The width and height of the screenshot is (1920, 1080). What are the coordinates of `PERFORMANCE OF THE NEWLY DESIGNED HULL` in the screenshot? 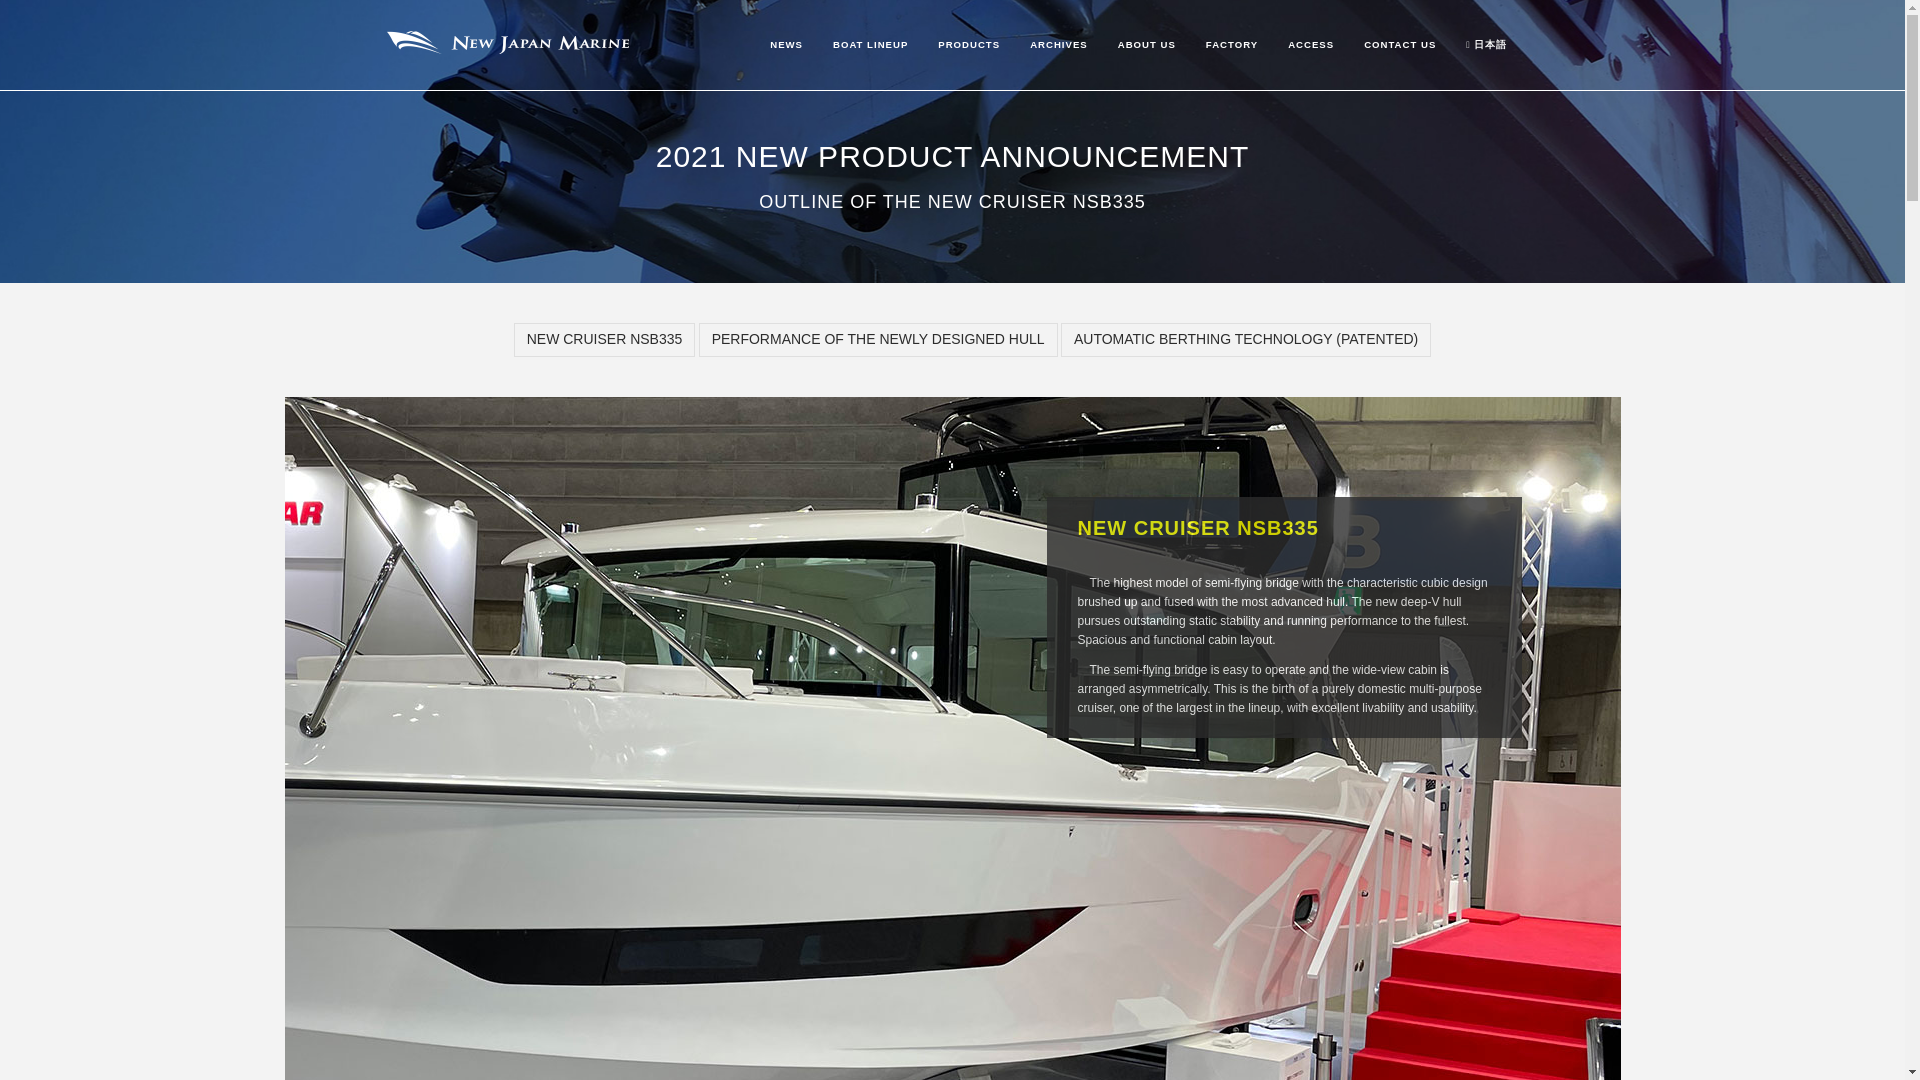 It's located at (878, 356).